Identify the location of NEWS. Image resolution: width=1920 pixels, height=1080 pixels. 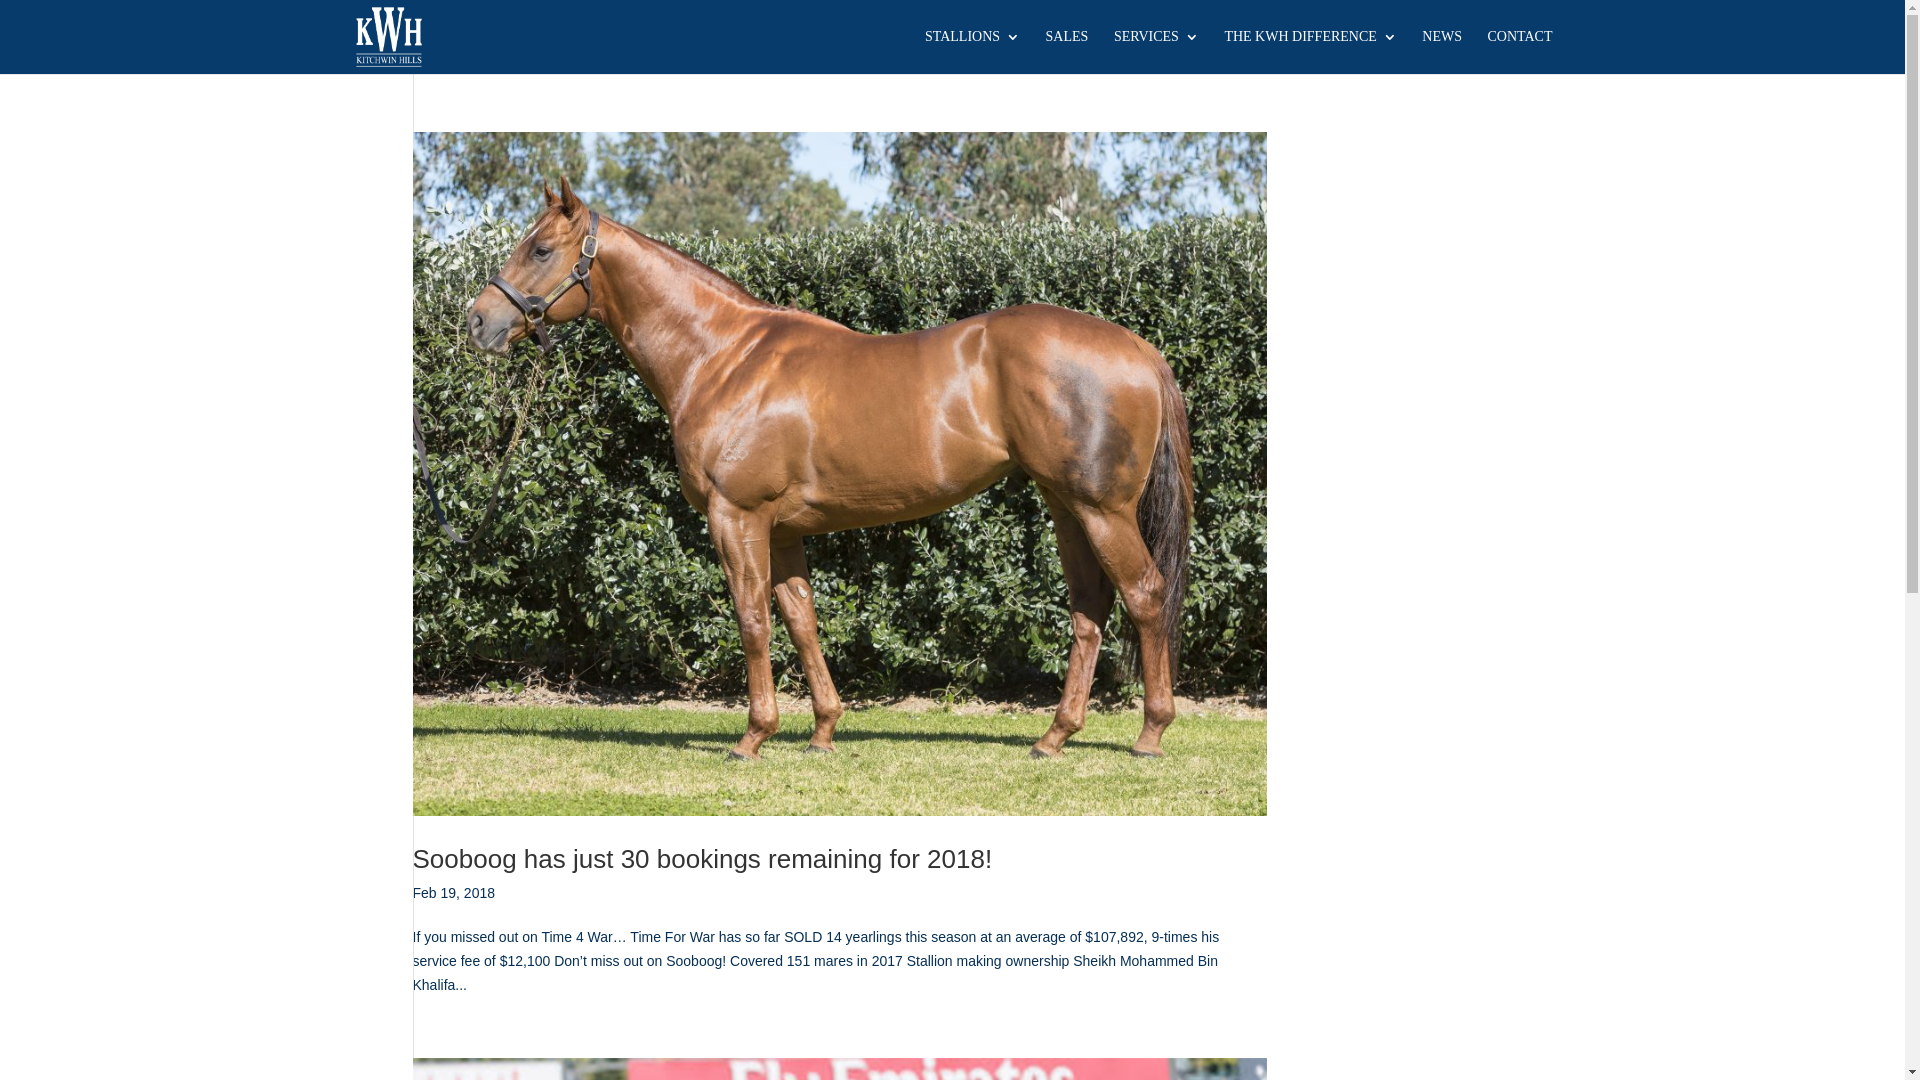
(1442, 52).